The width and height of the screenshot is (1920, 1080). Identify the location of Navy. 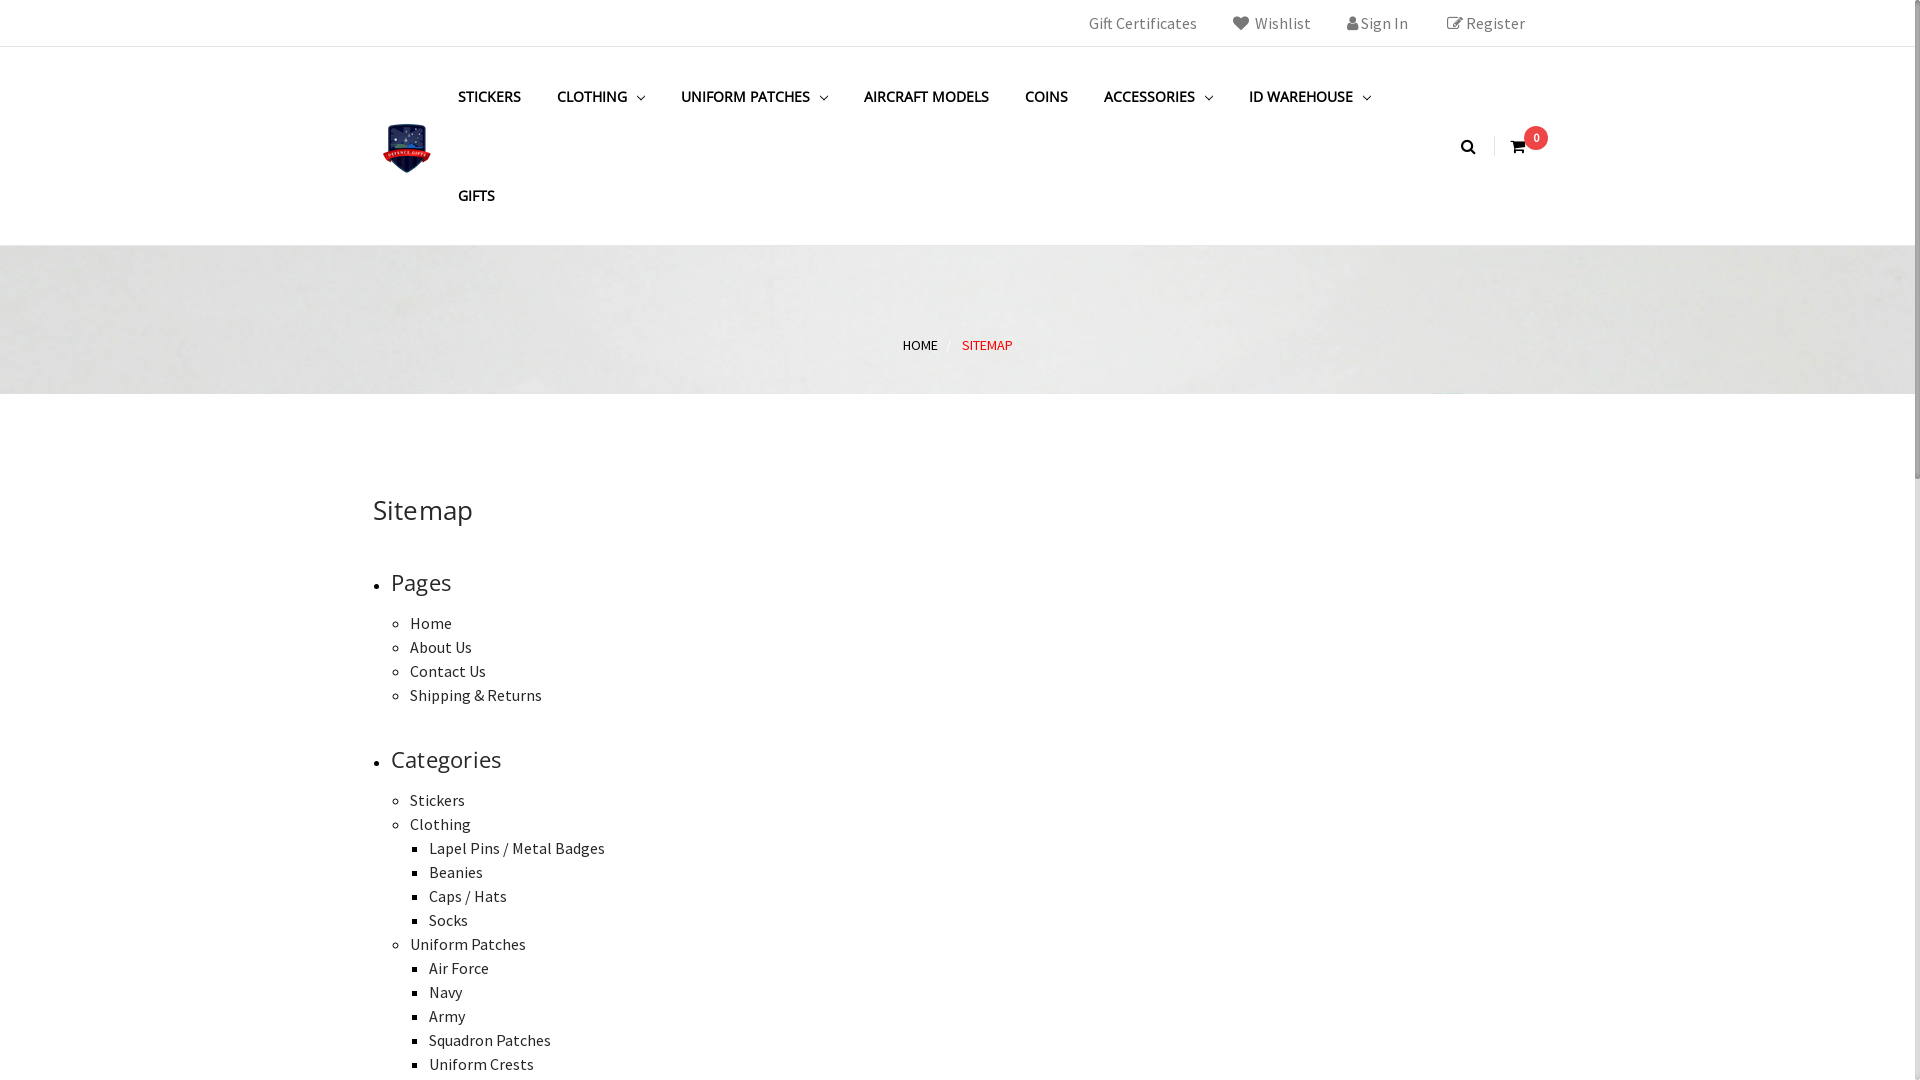
(446, 992).